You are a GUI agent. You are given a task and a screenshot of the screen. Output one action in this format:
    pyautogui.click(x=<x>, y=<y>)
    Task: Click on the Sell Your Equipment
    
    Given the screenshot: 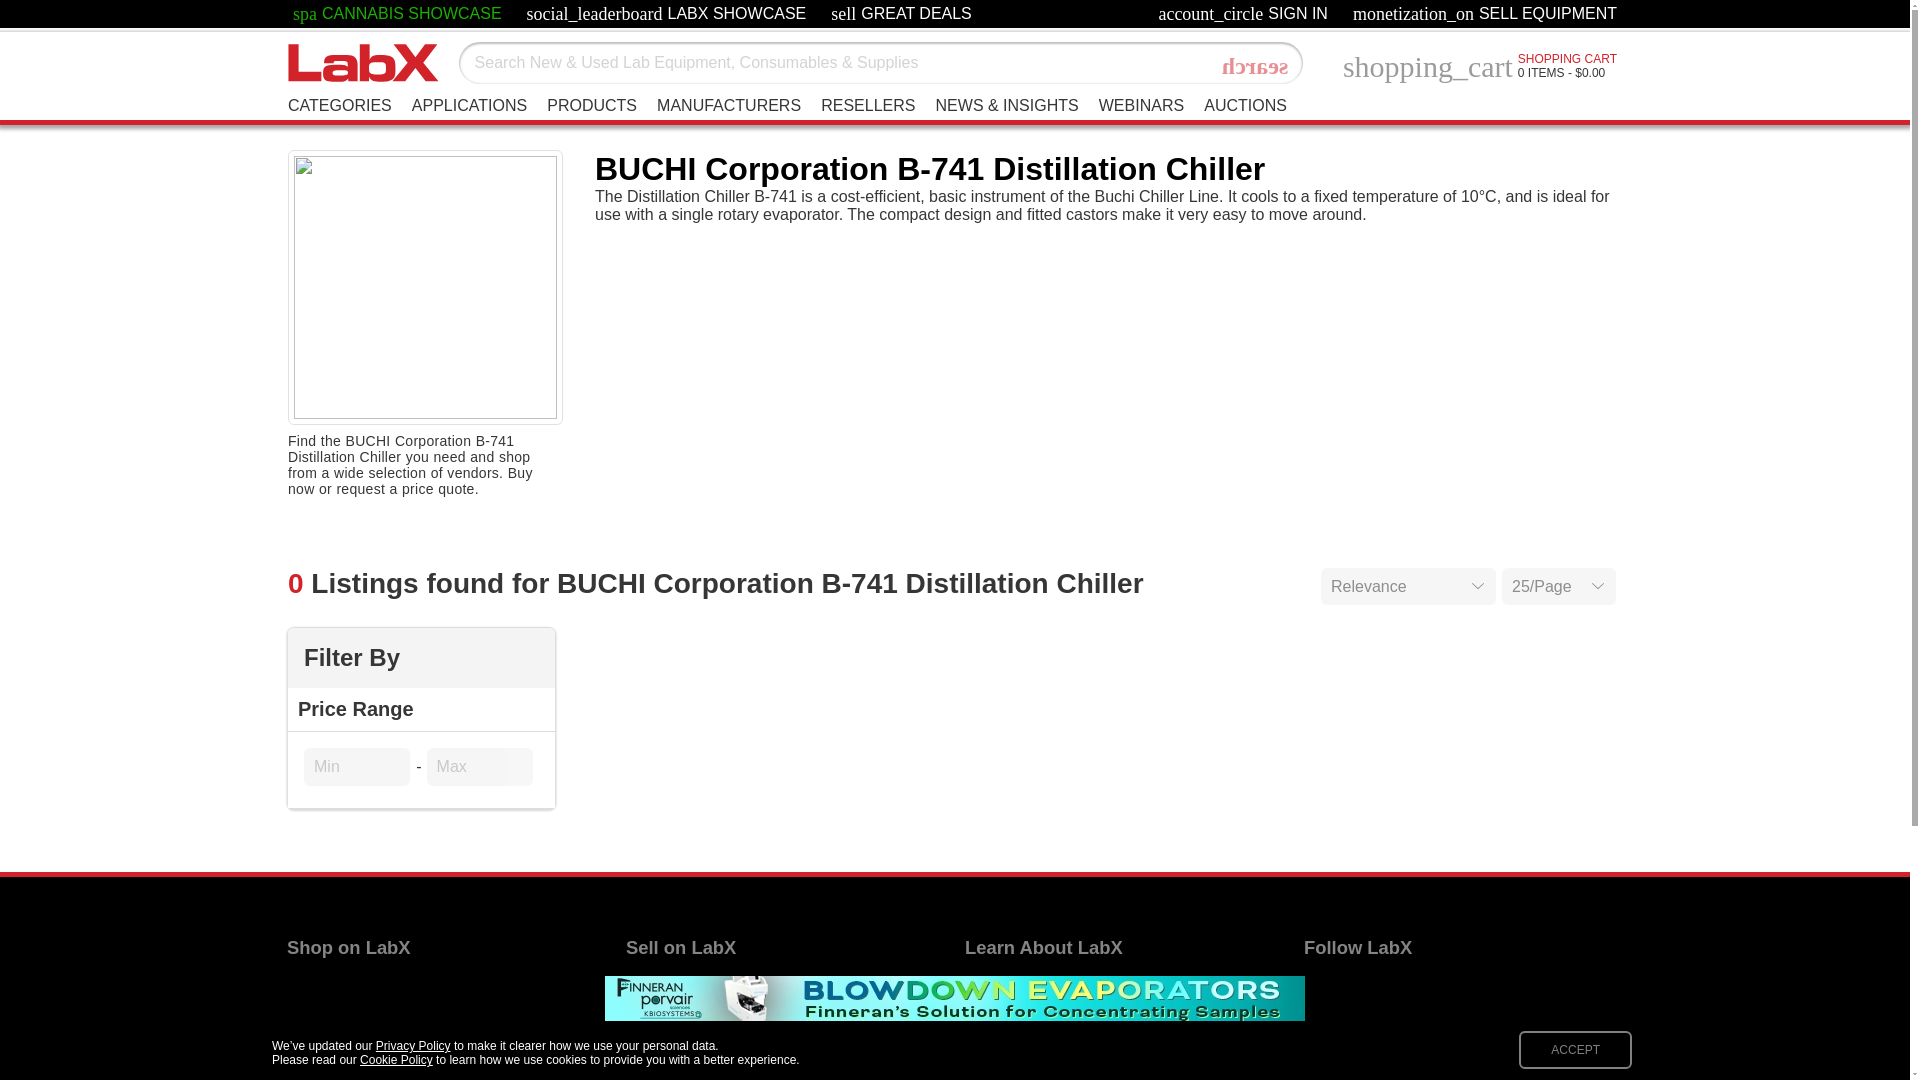 What is the action you would take?
    pyautogui.click(x=1244, y=106)
    